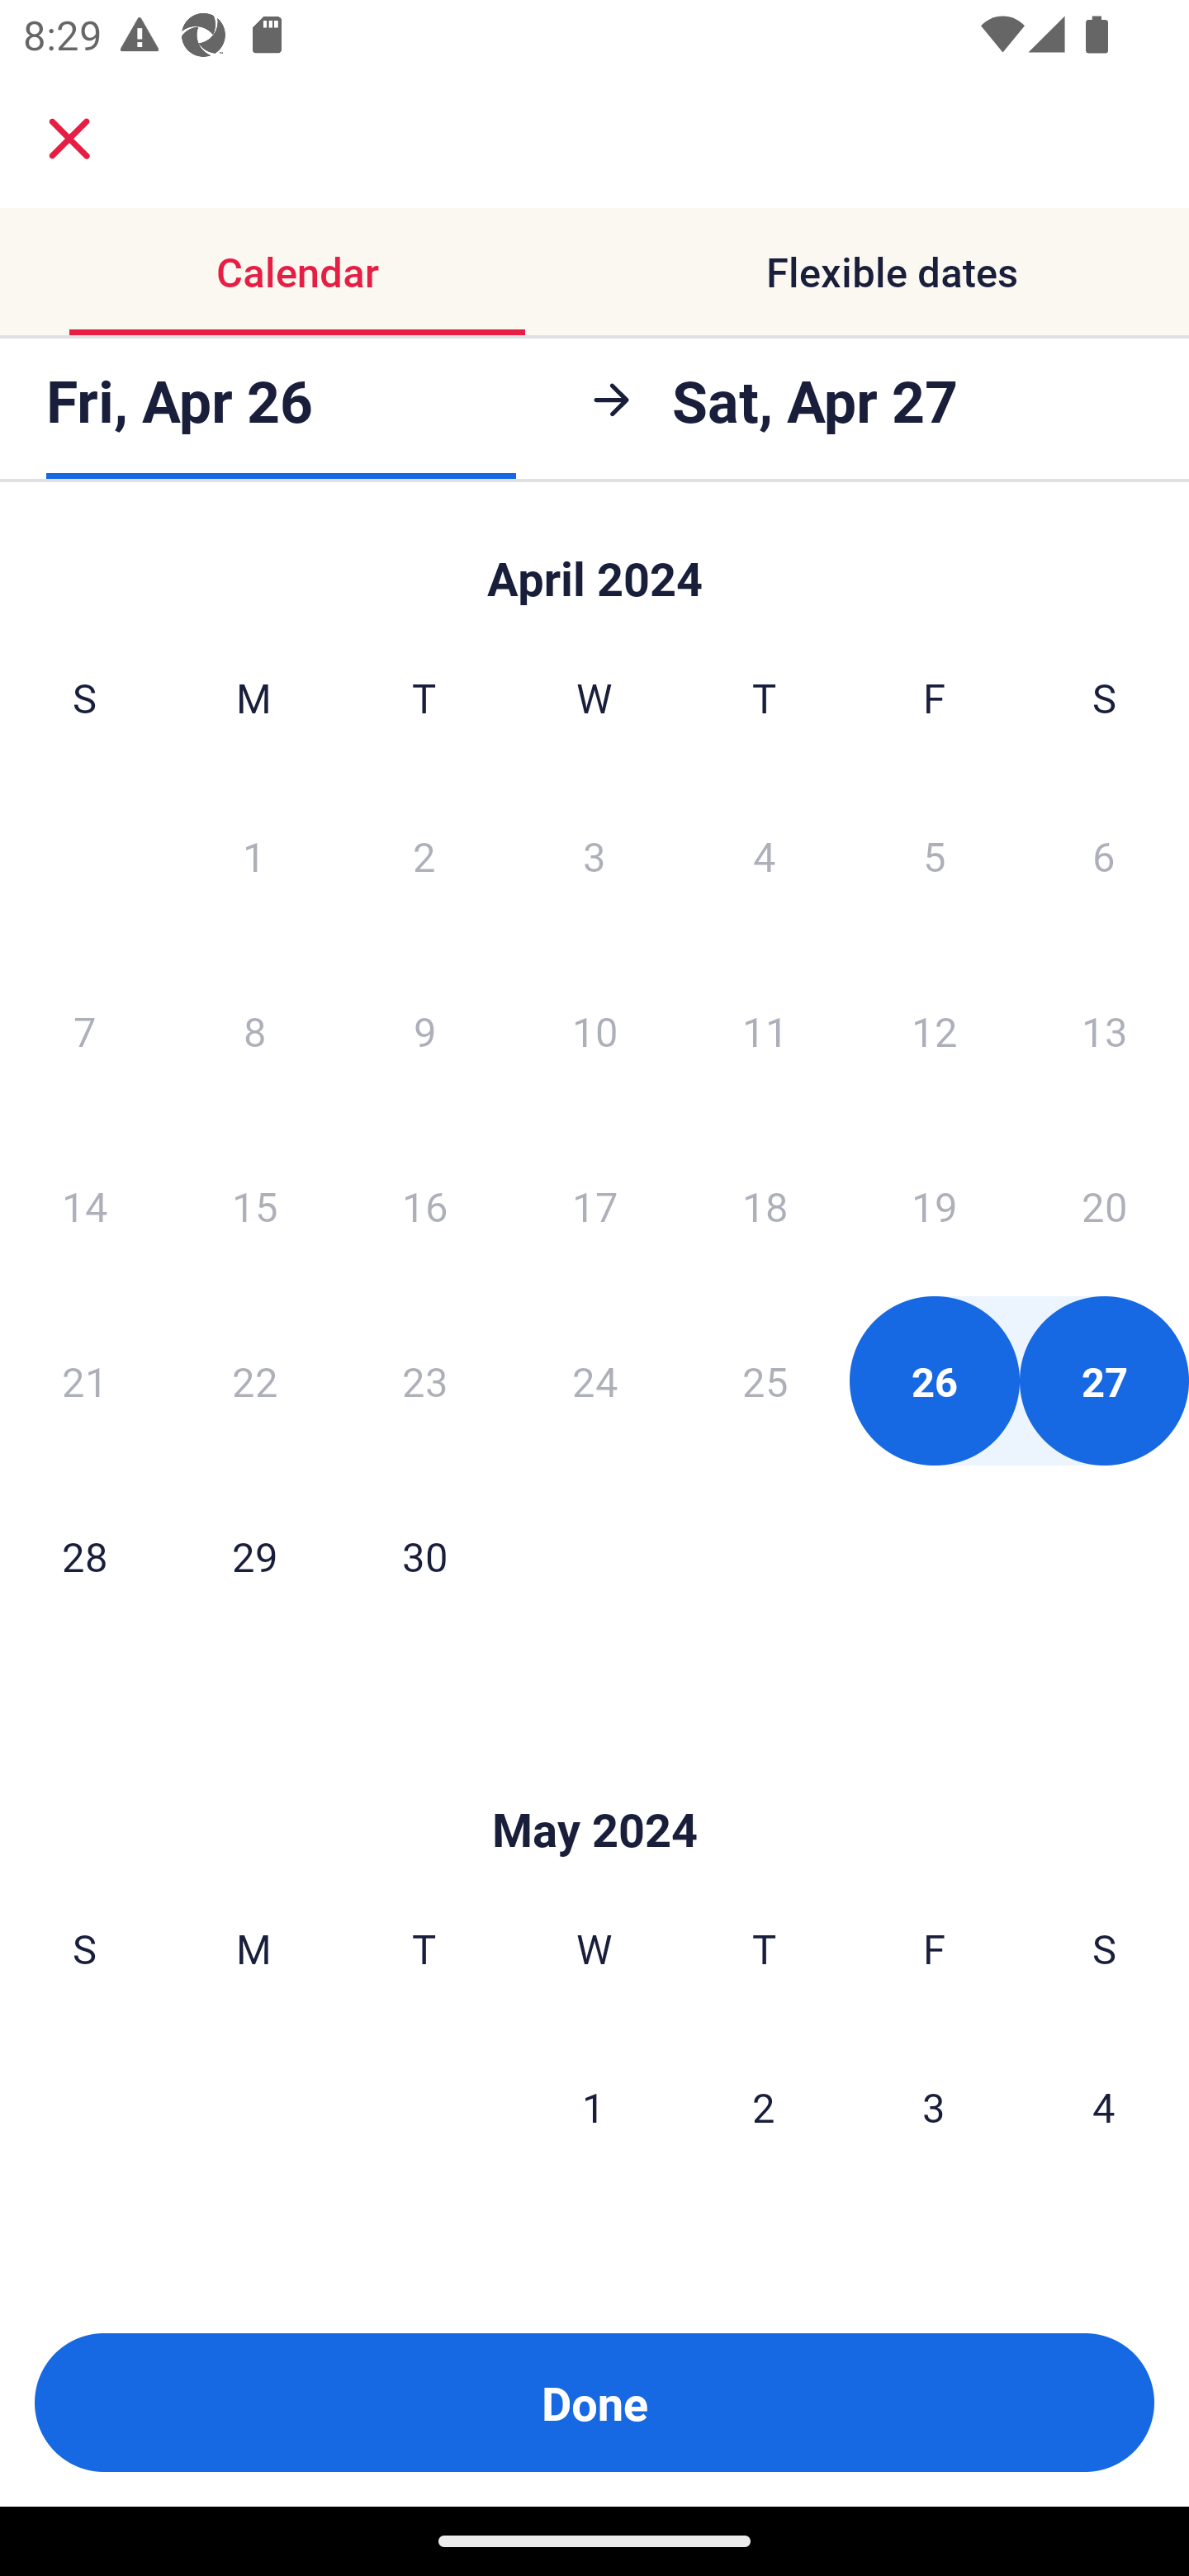 The image size is (1189, 2576). Describe the element at coordinates (934, 2107) in the screenshot. I see `3 Friday, May 3, 2024` at that location.